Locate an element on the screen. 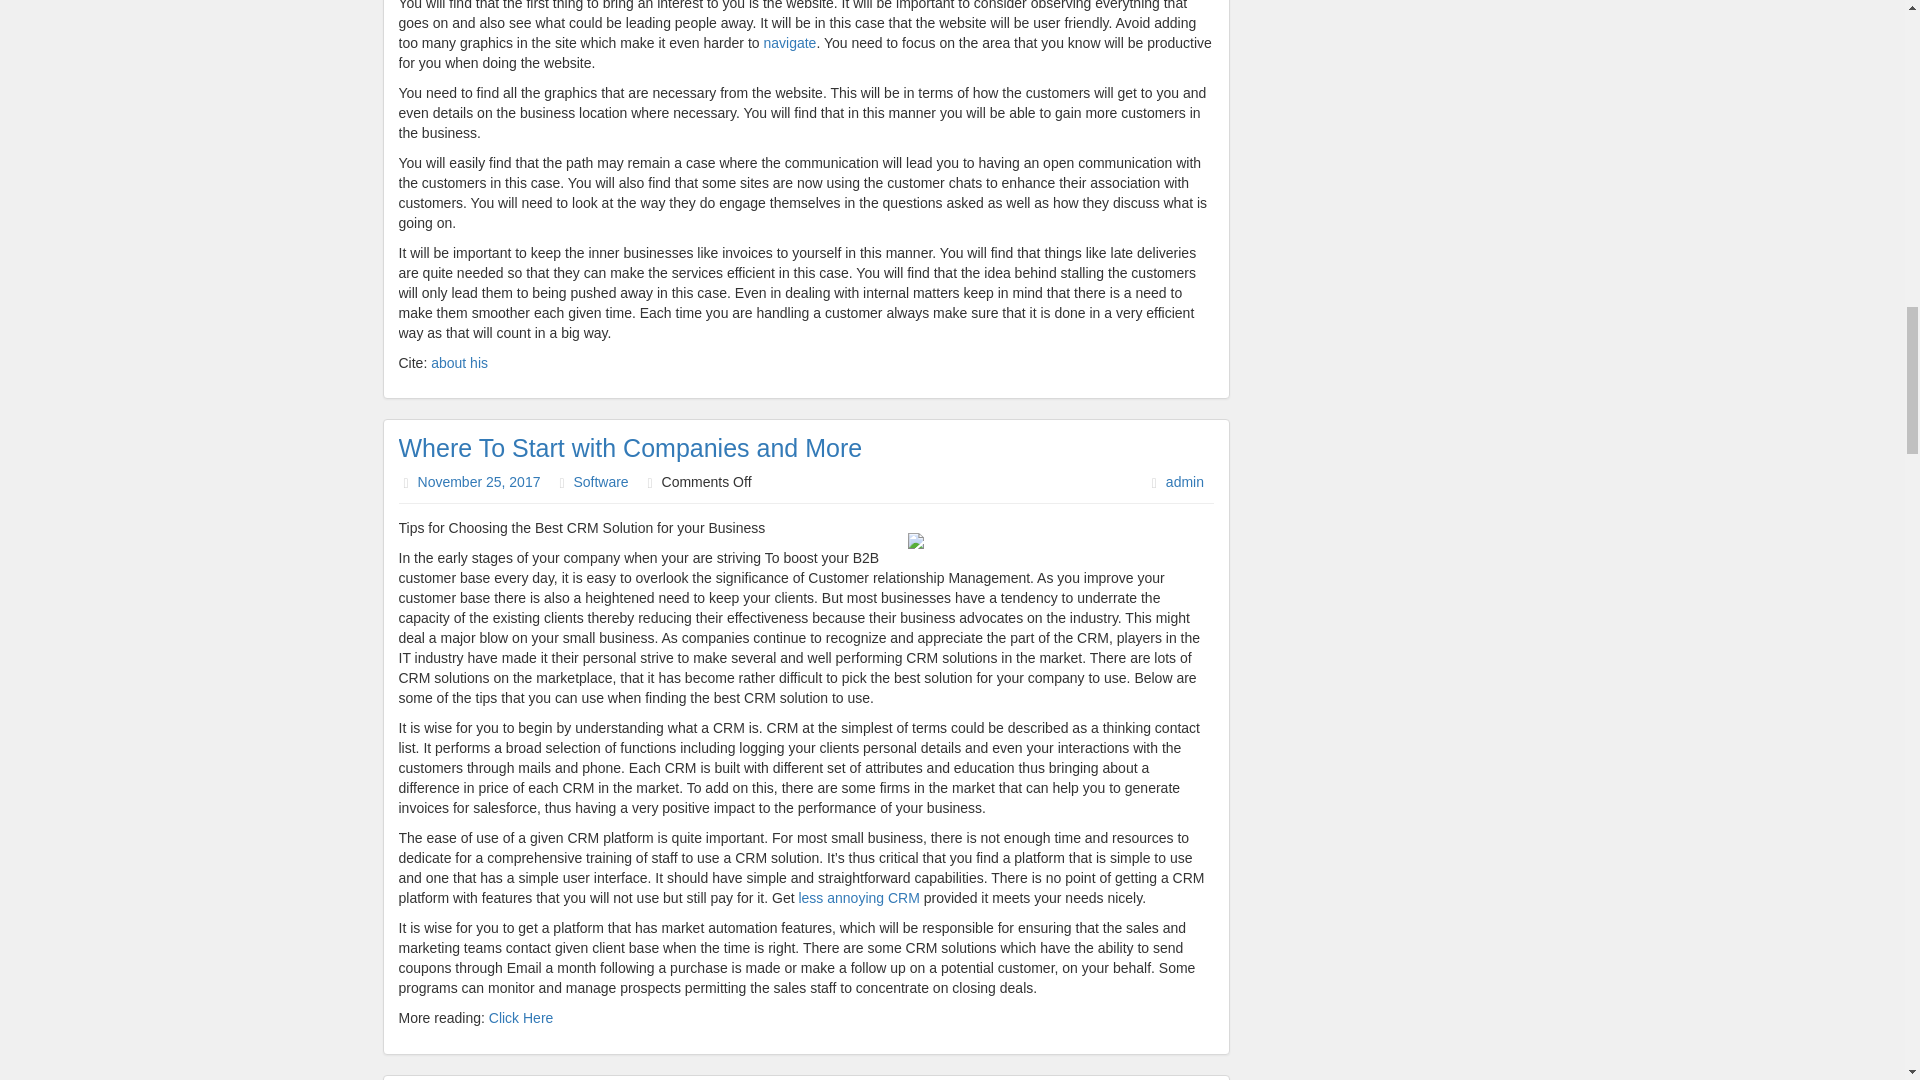 Image resolution: width=1920 pixels, height=1080 pixels. Software is located at coordinates (600, 482).